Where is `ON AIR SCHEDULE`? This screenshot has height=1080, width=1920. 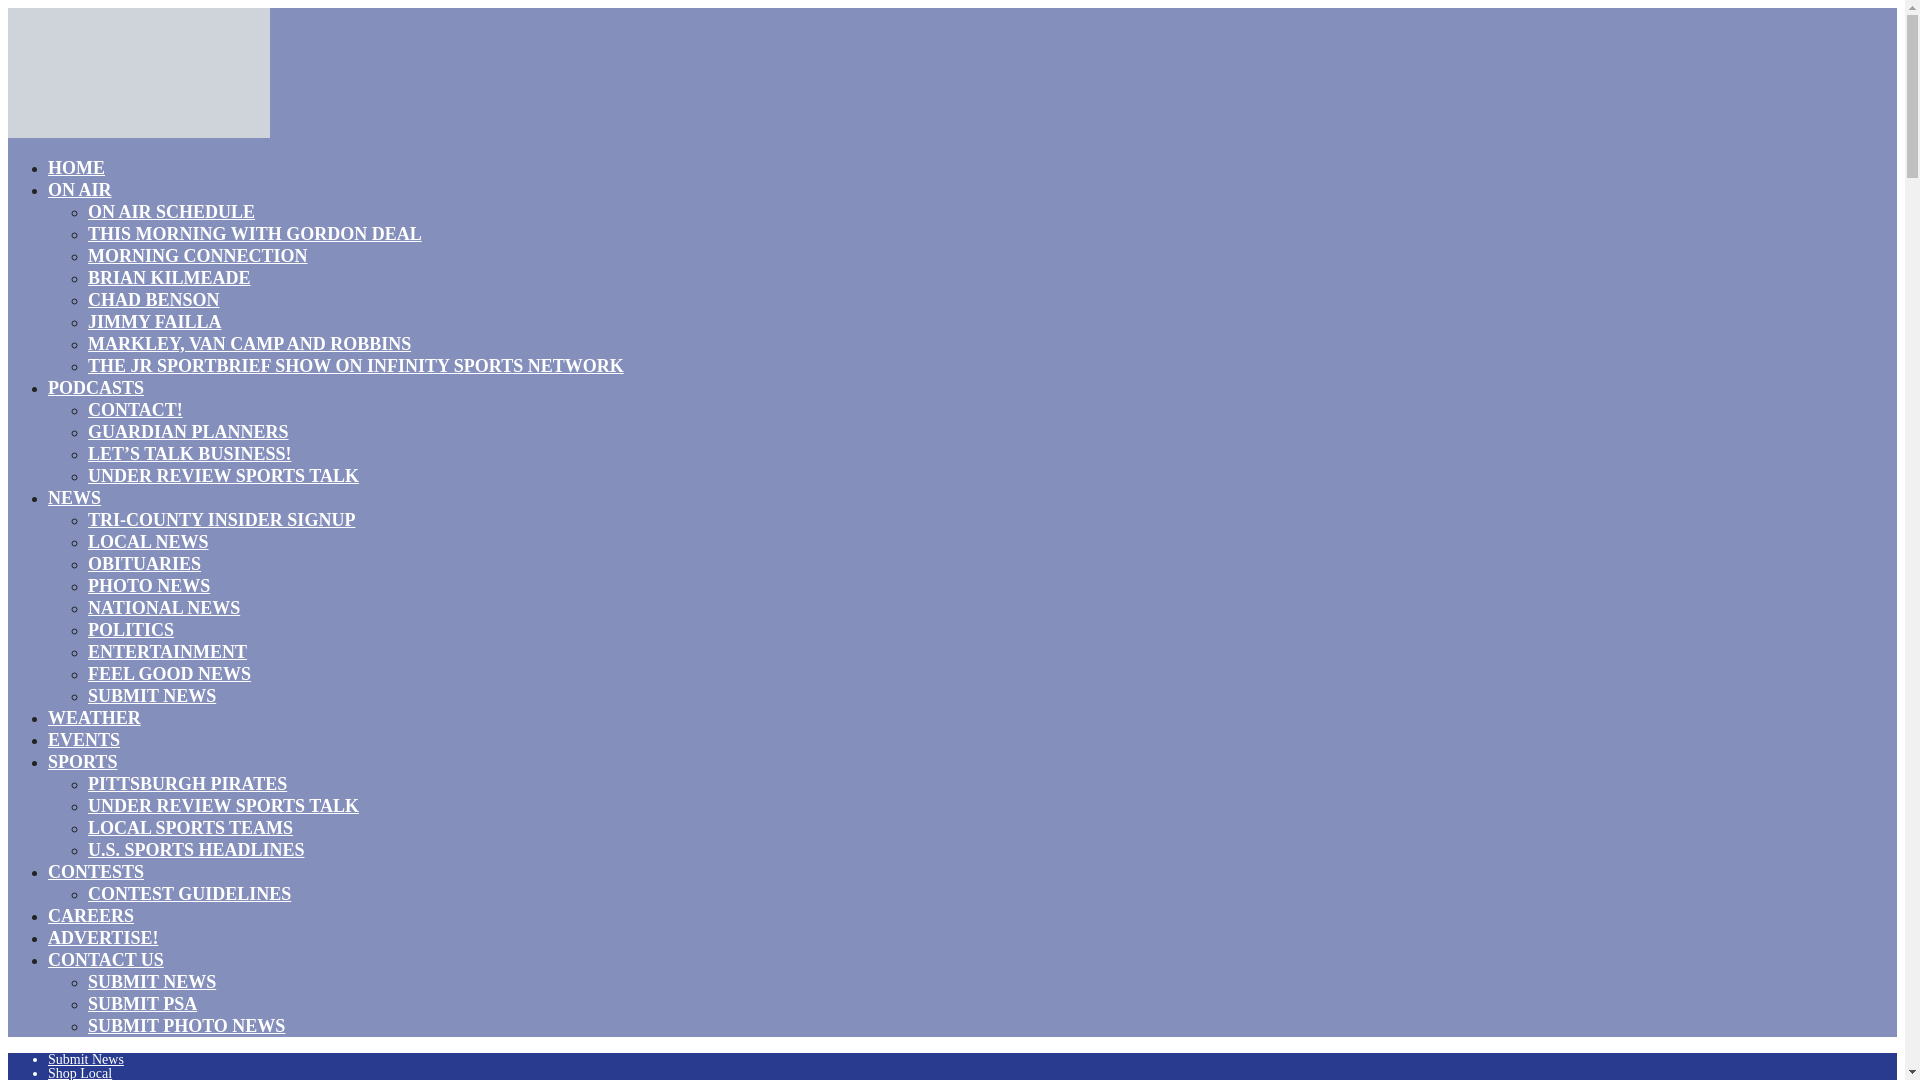
ON AIR SCHEDULE is located at coordinates (172, 211).